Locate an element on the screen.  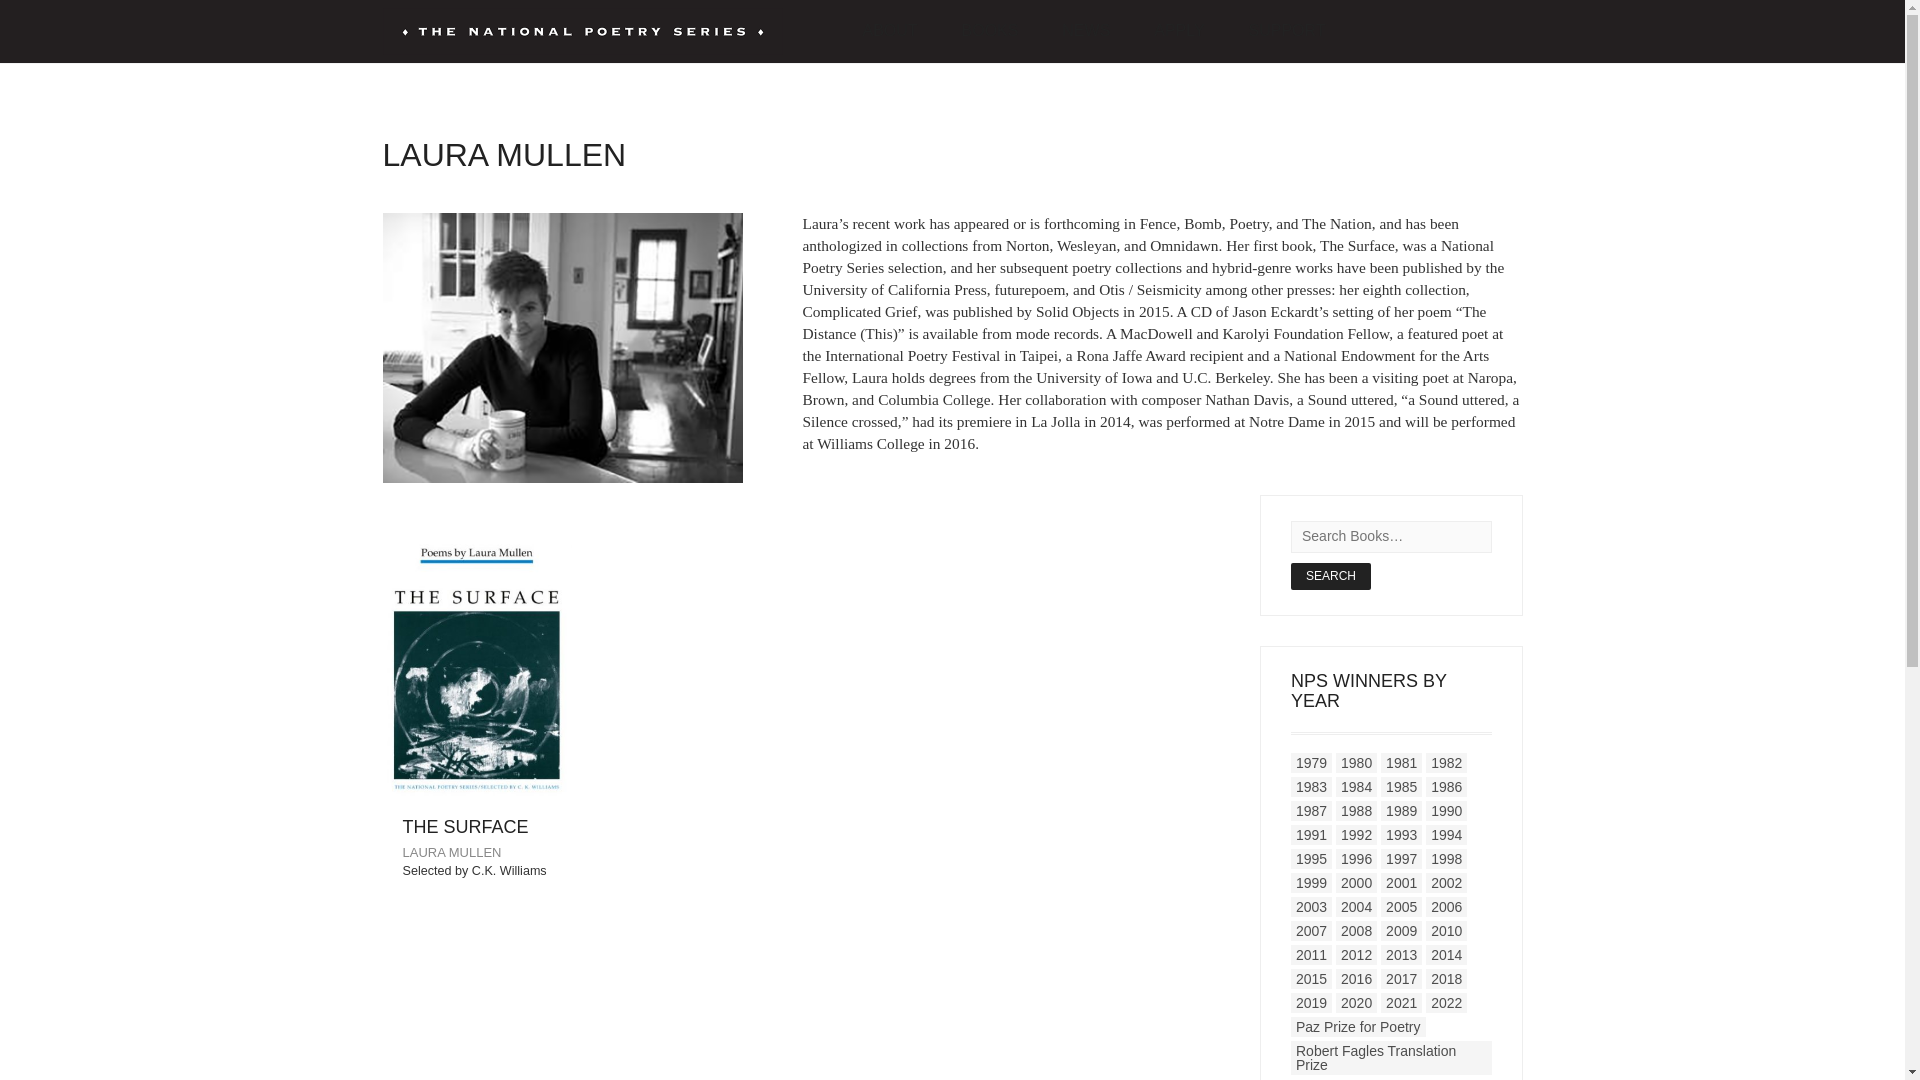
ABOUT is located at coordinates (889, 31).